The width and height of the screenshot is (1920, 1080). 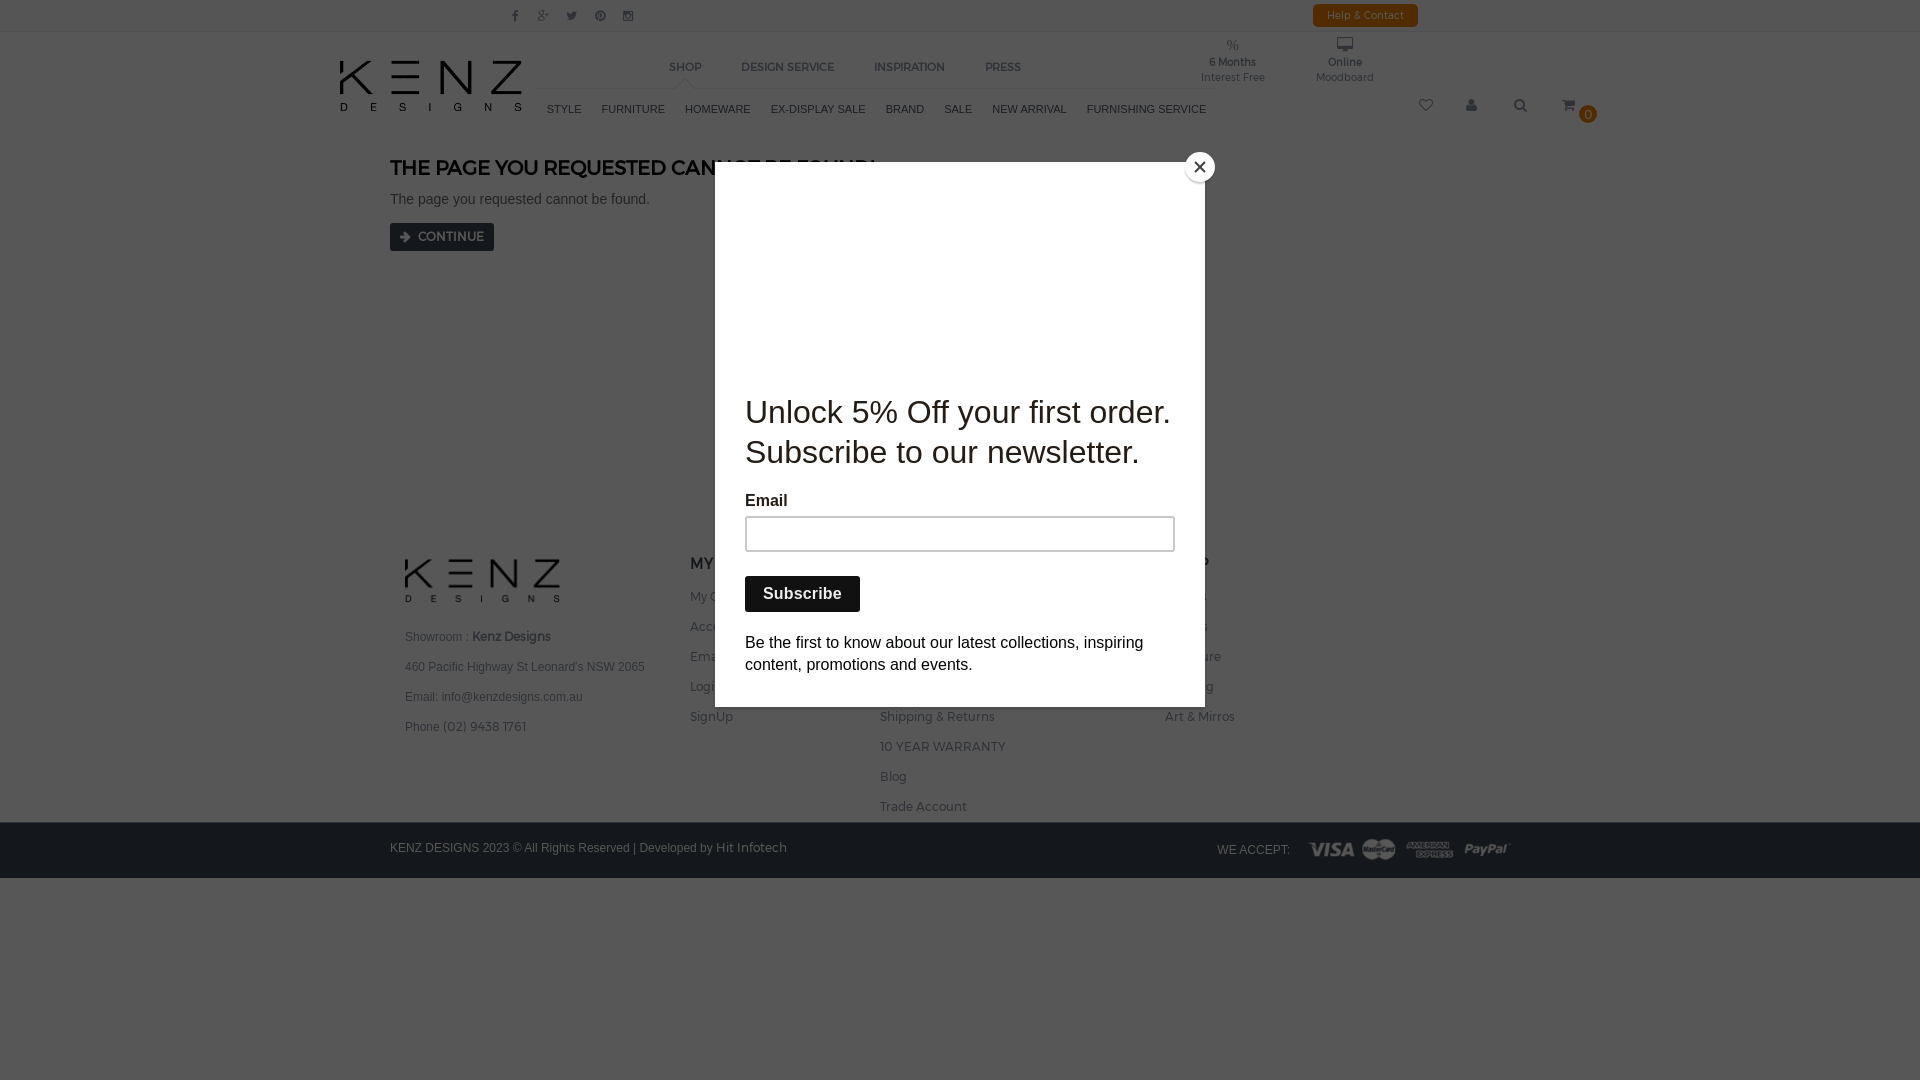 I want to click on SHOP, so click(x=685, y=67).